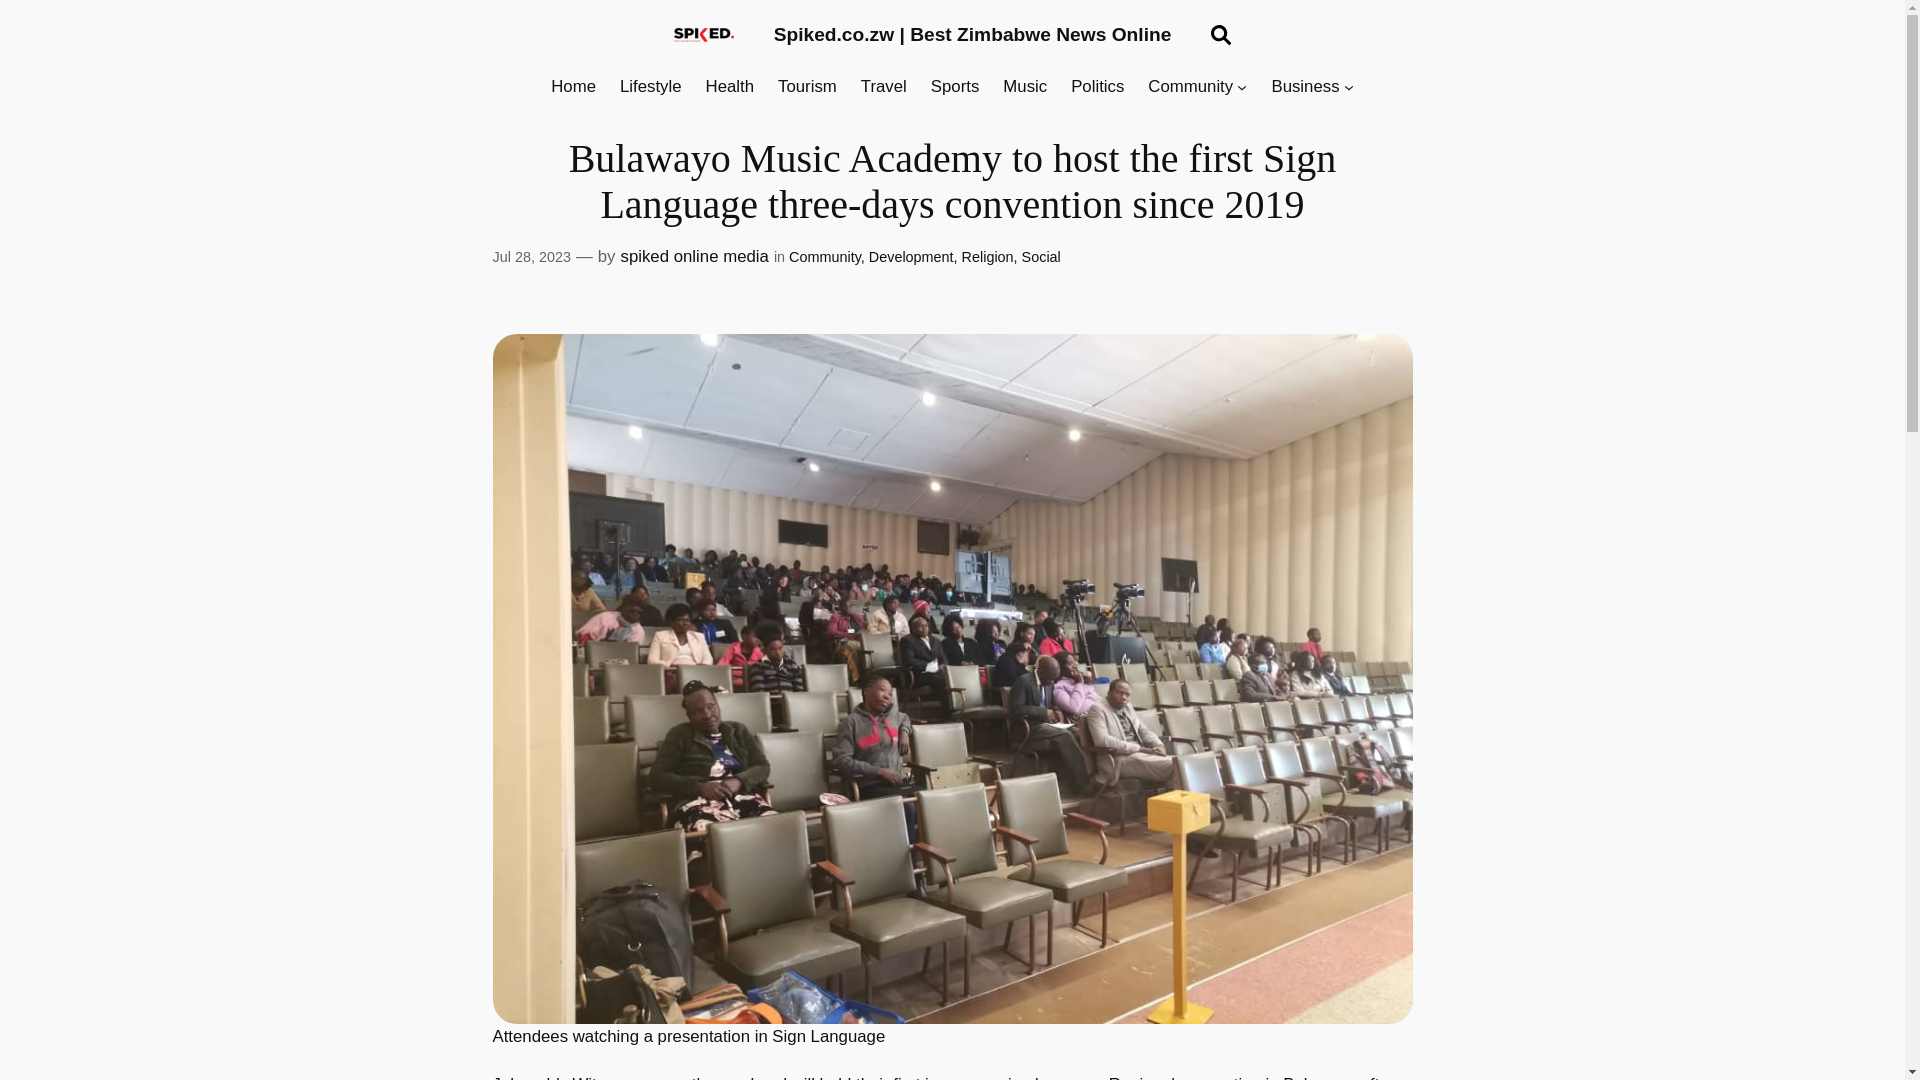 The image size is (1920, 1080). Describe the element at coordinates (530, 256) in the screenshot. I see `Jul 28, 2023` at that location.